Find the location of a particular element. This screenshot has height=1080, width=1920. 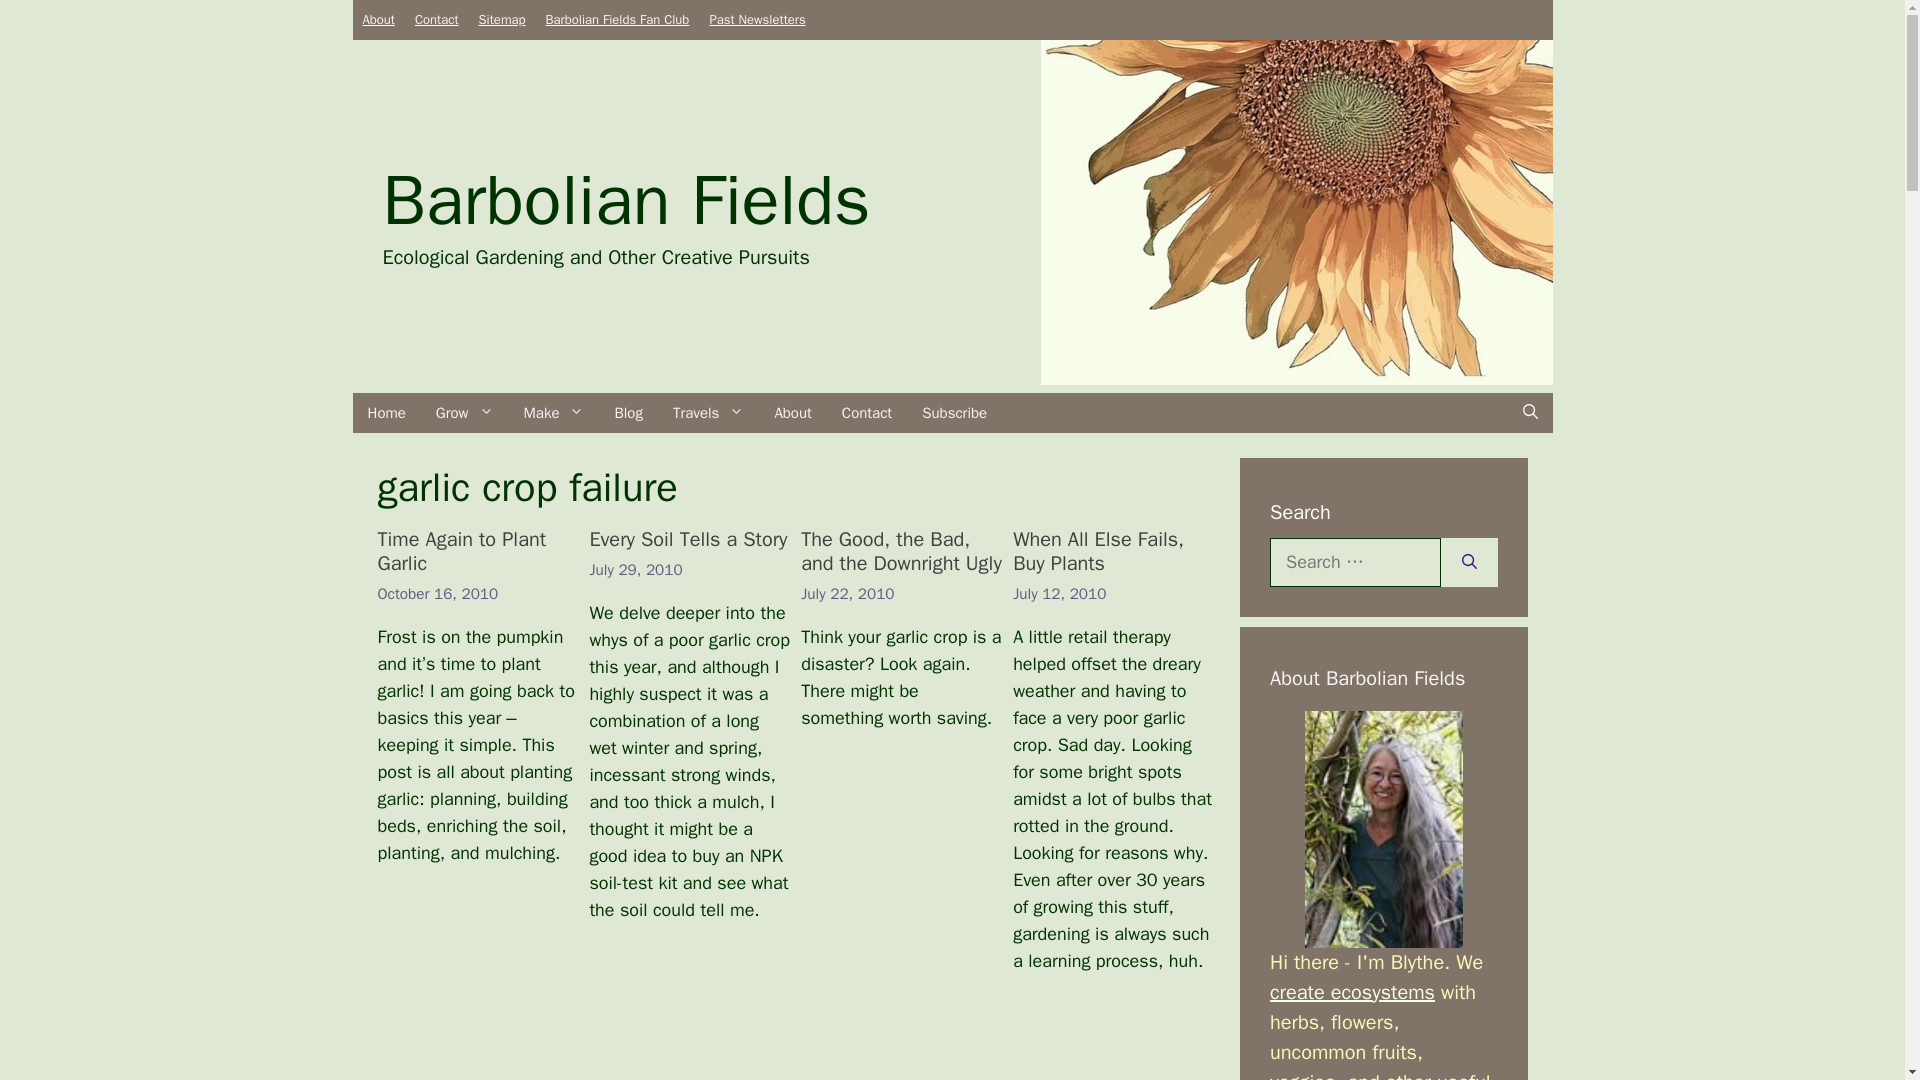

About is located at coordinates (378, 19).